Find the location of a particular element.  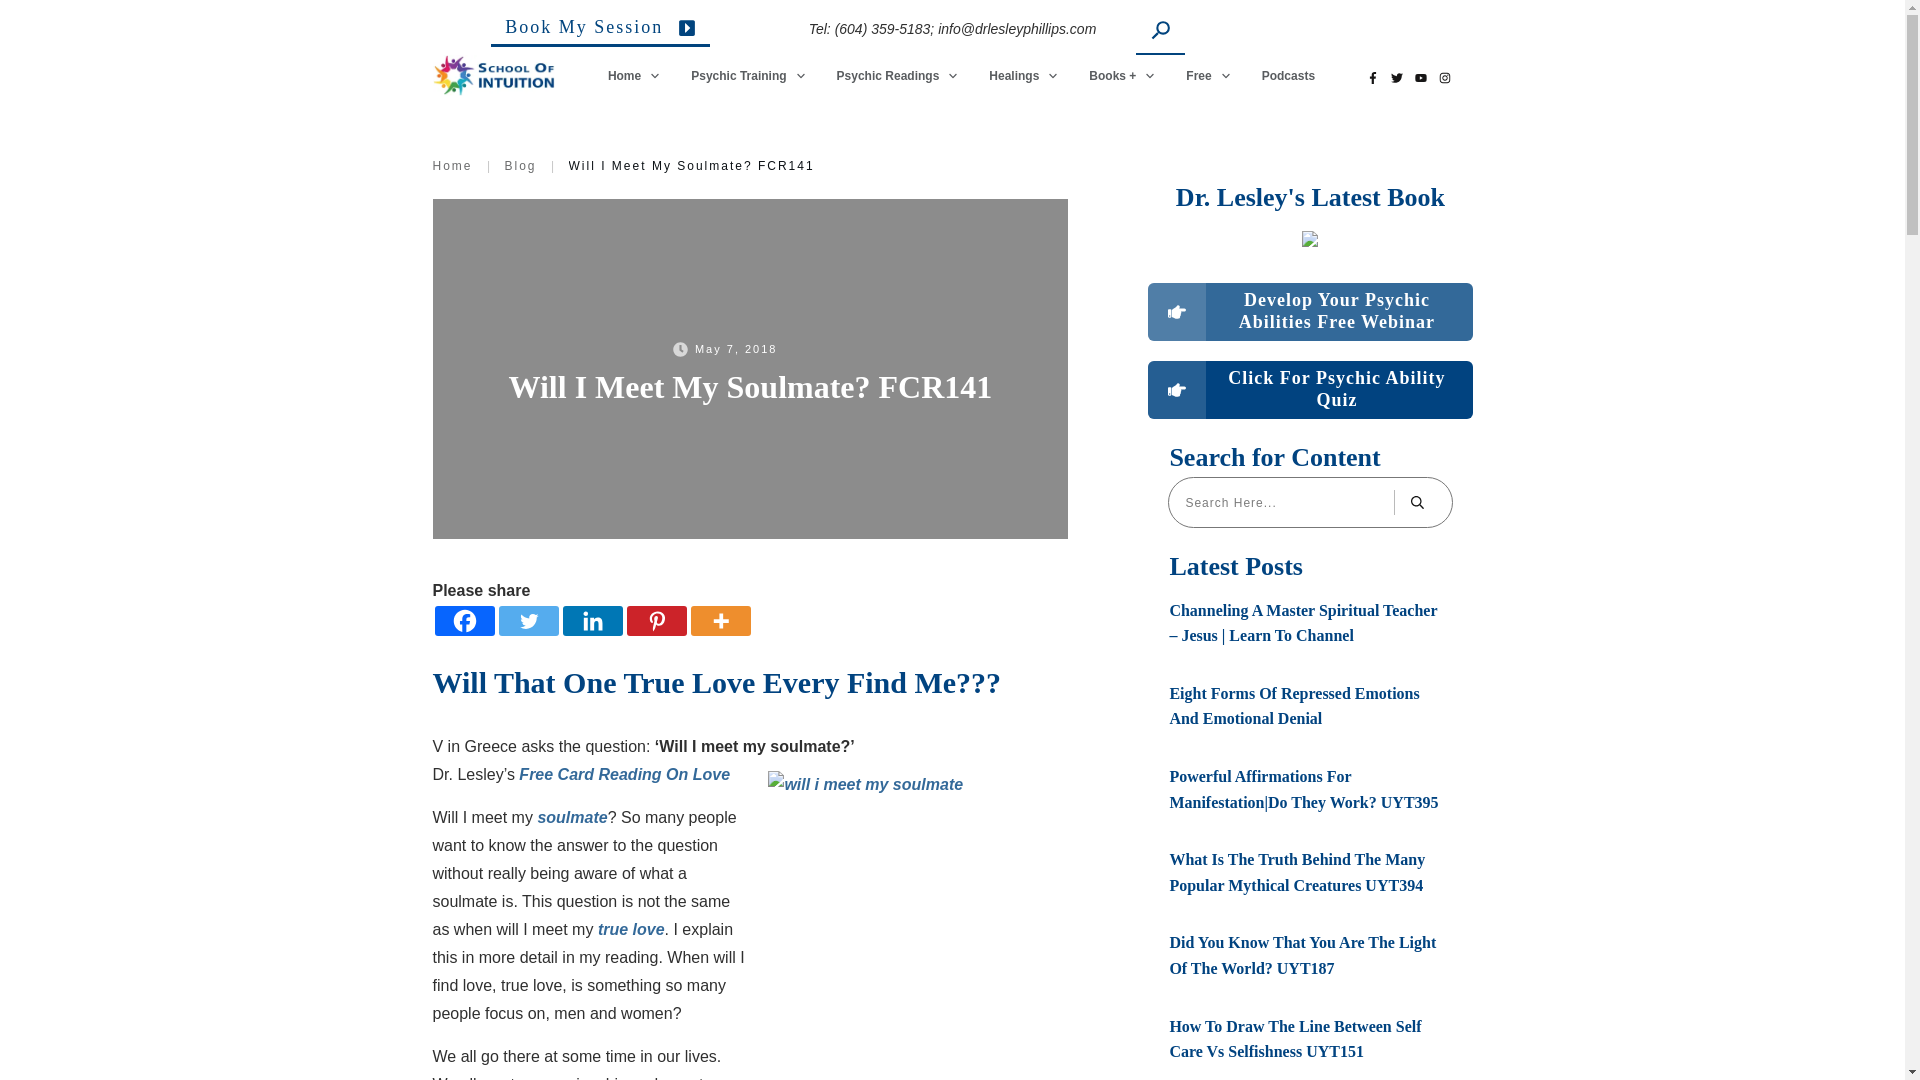

Podcasts is located at coordinates (1288, 75).